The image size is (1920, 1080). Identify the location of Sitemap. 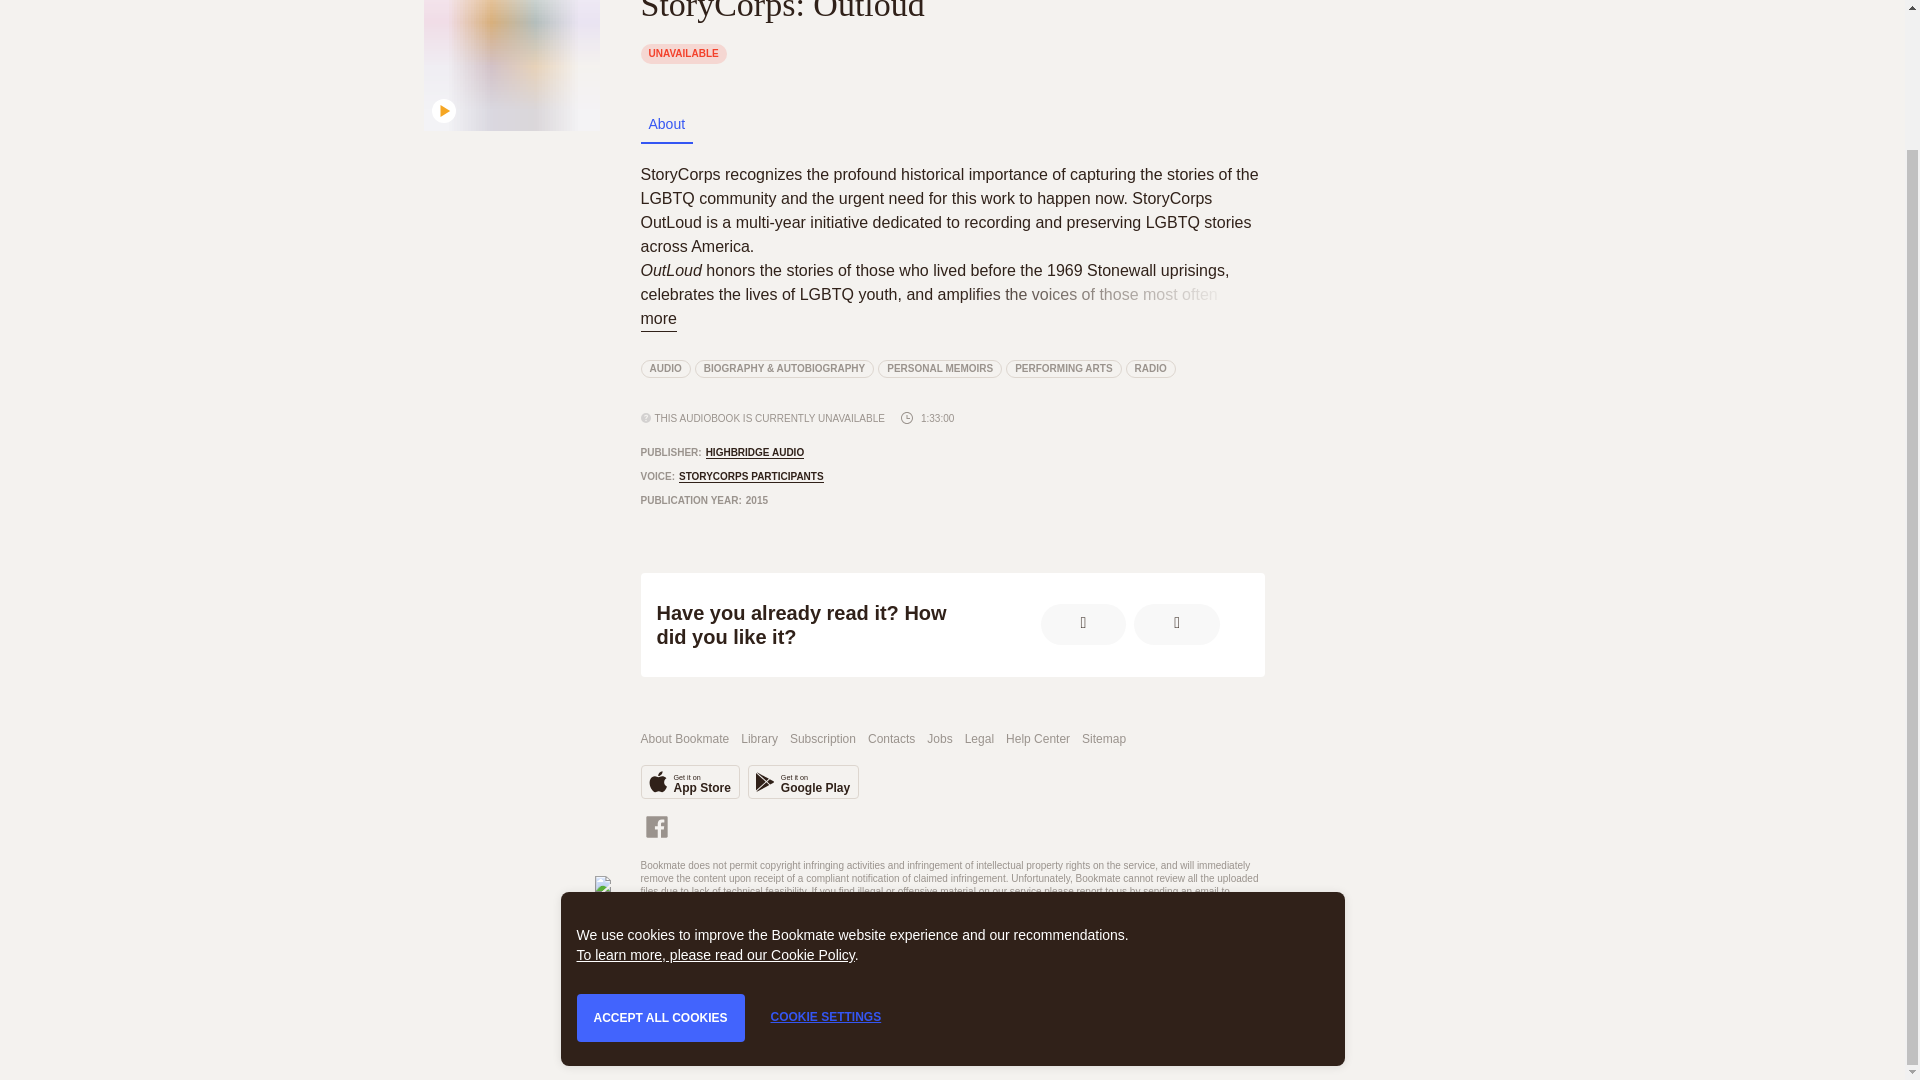
(803, 782).